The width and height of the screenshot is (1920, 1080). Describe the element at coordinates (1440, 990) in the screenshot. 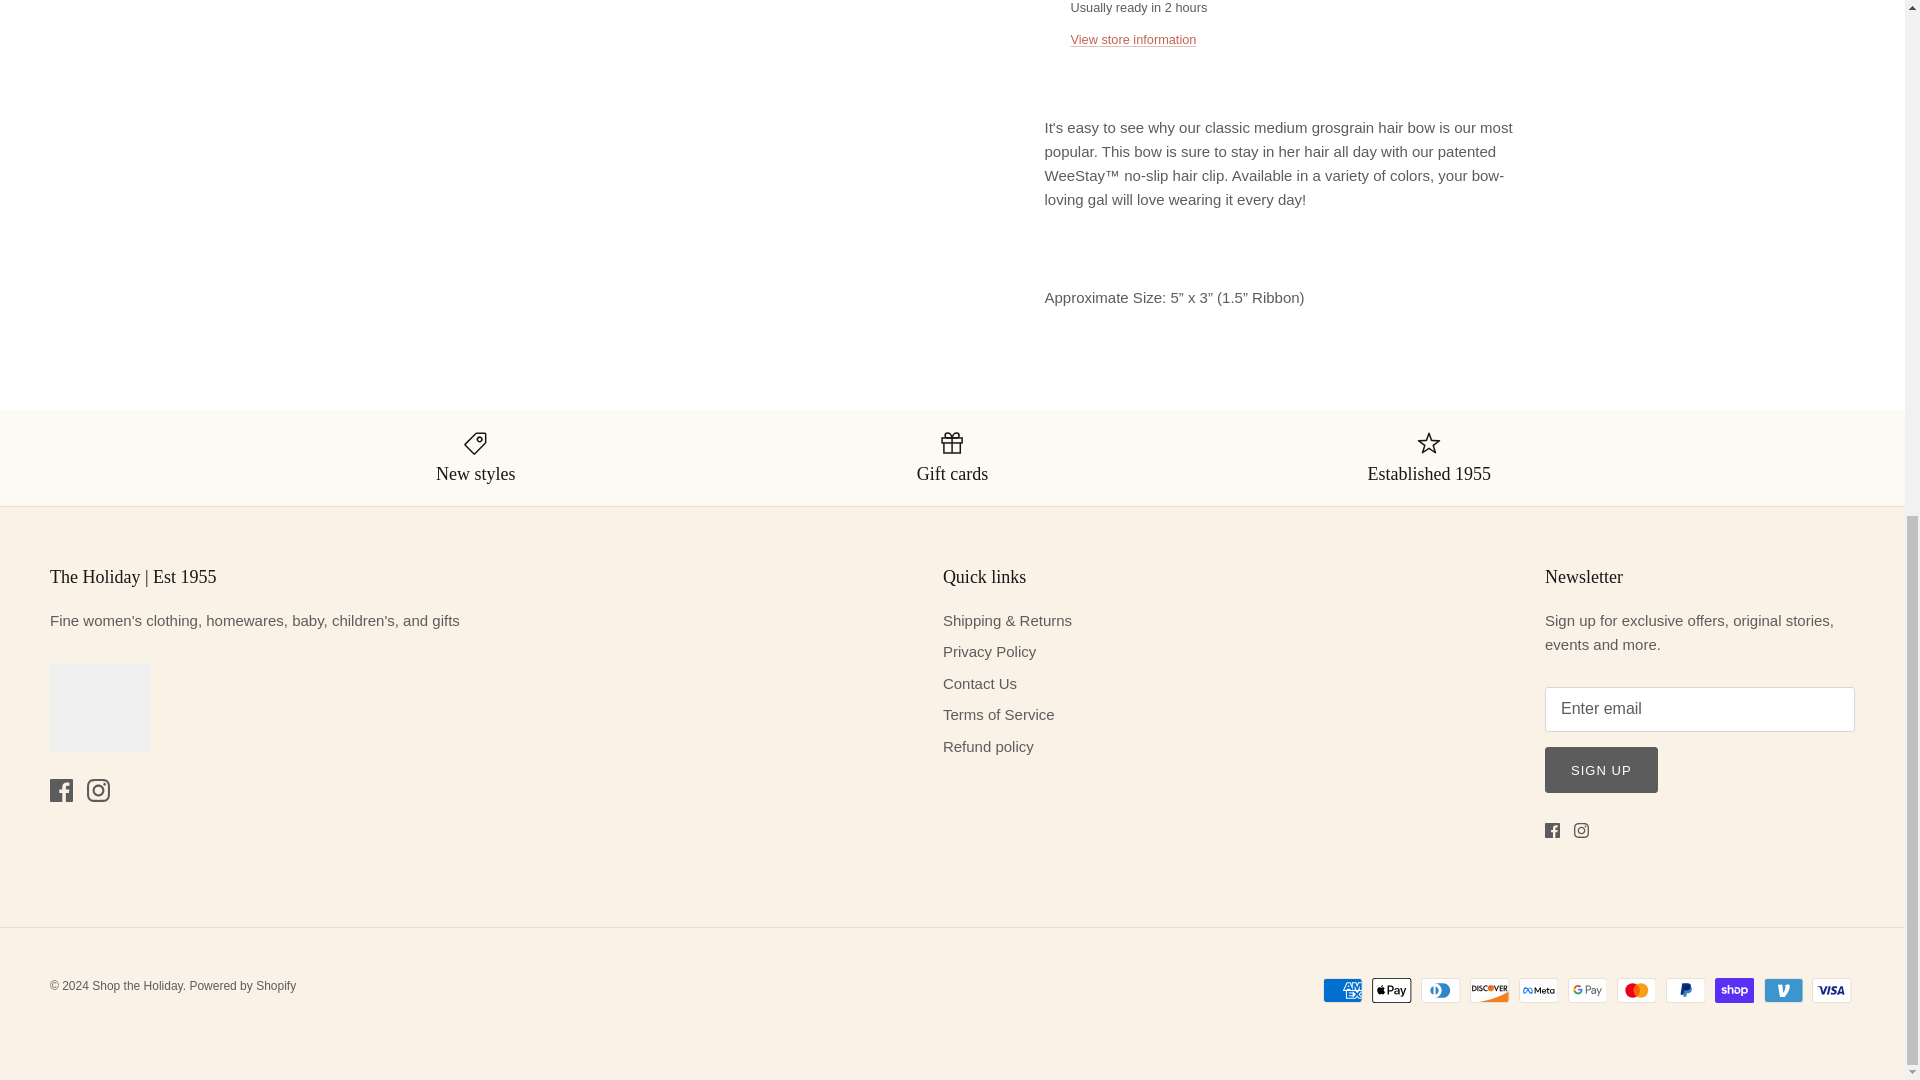

I see `Diners Club` at that location.